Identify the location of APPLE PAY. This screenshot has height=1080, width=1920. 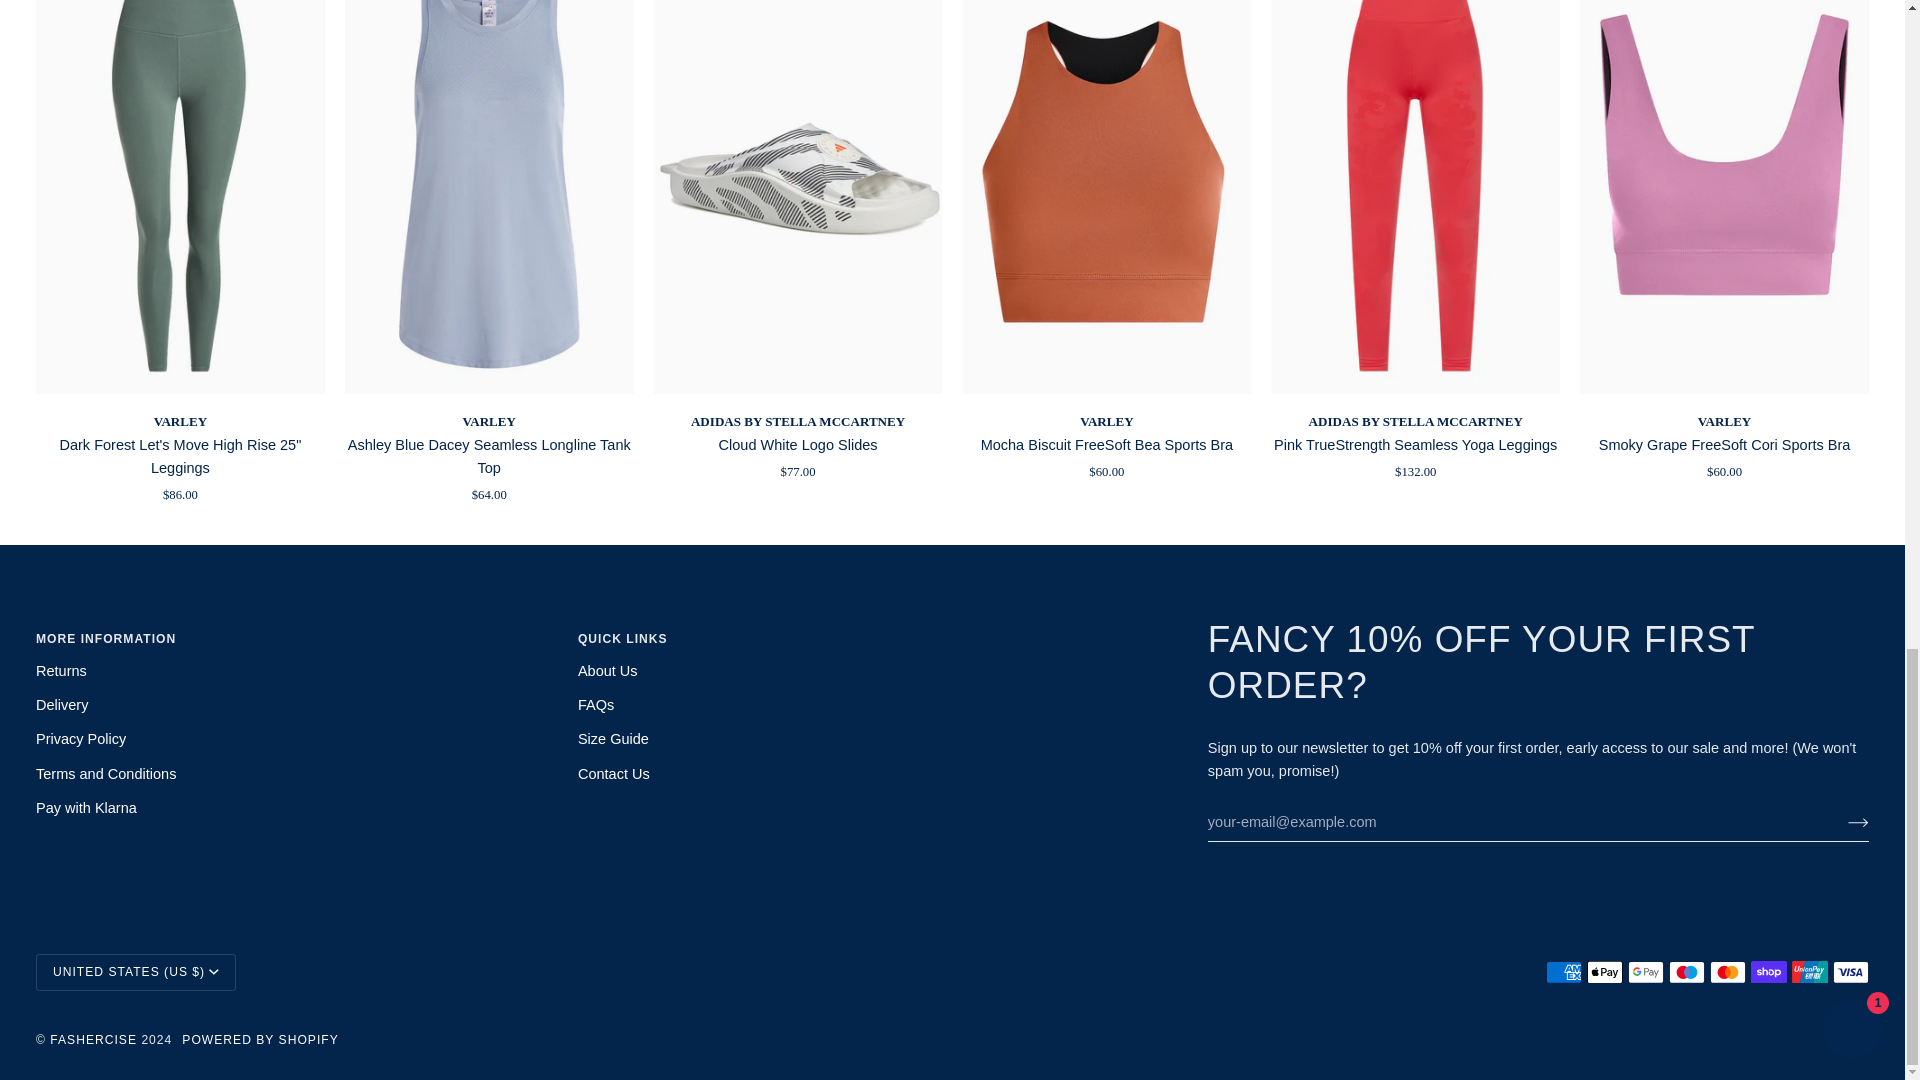
(1604, 972).